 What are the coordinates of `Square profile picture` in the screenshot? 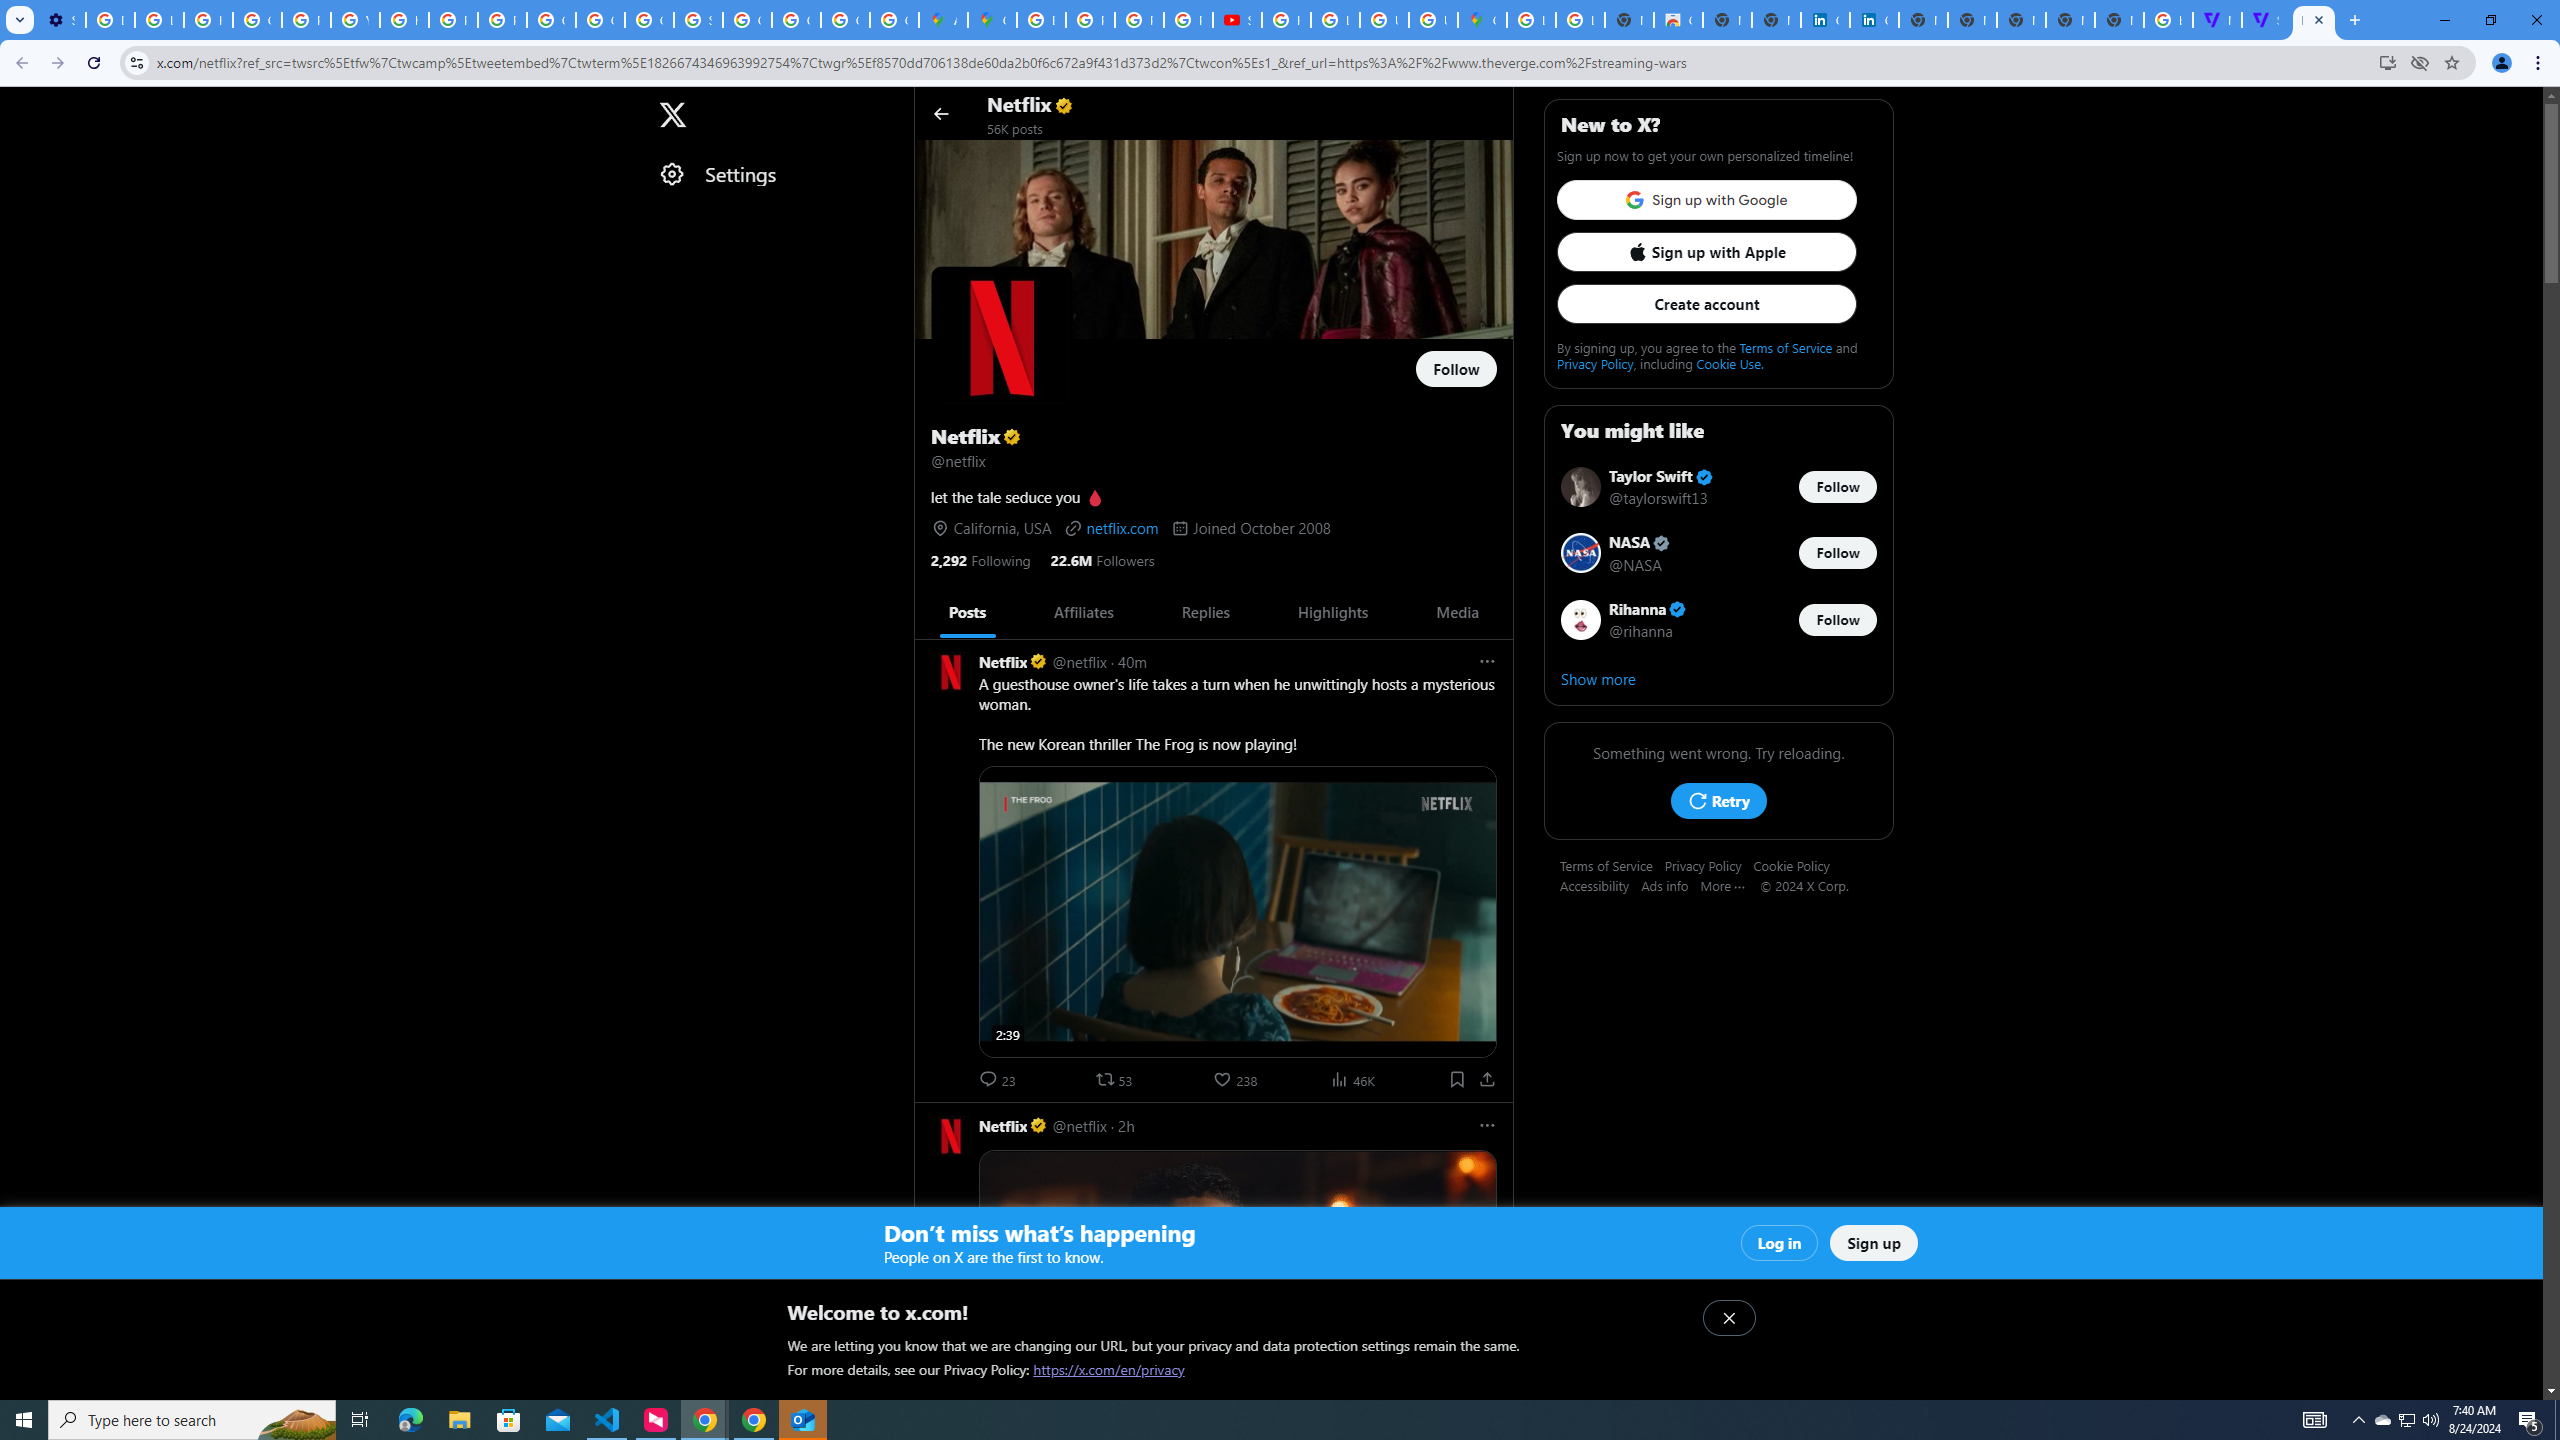 It's located at (950, 1135).